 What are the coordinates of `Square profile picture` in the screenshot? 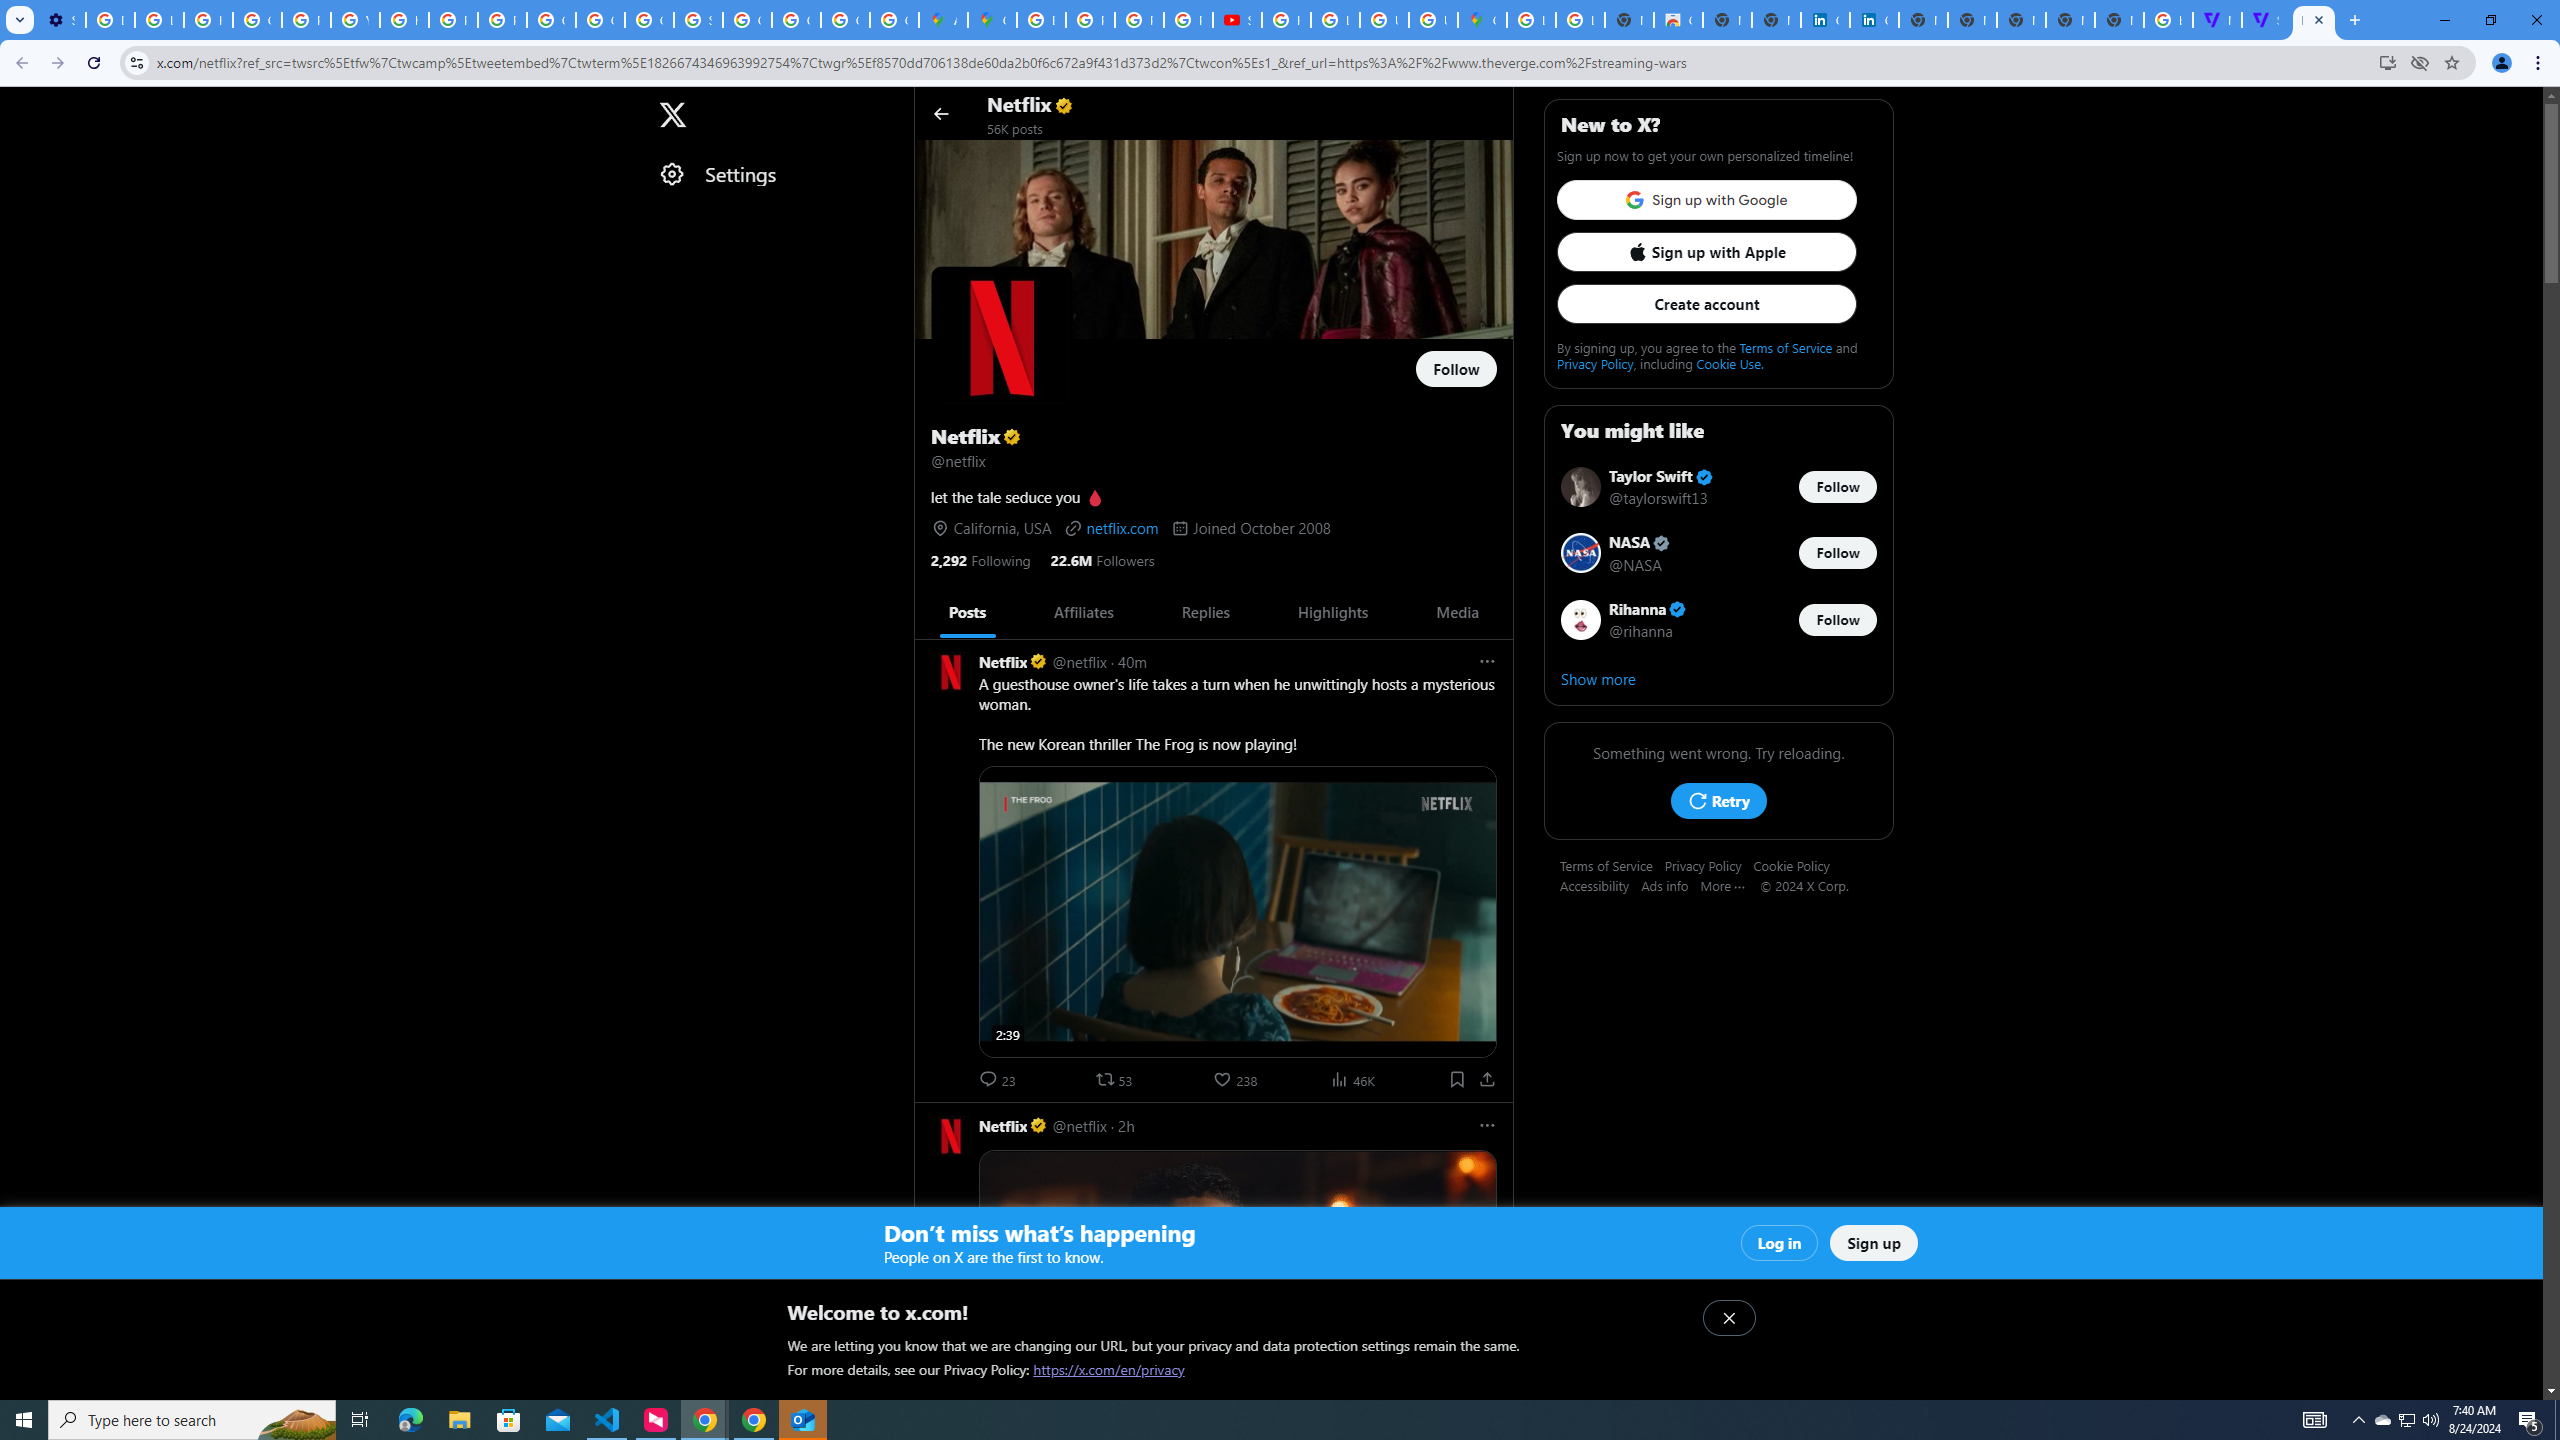 It's located at (950, 1135).